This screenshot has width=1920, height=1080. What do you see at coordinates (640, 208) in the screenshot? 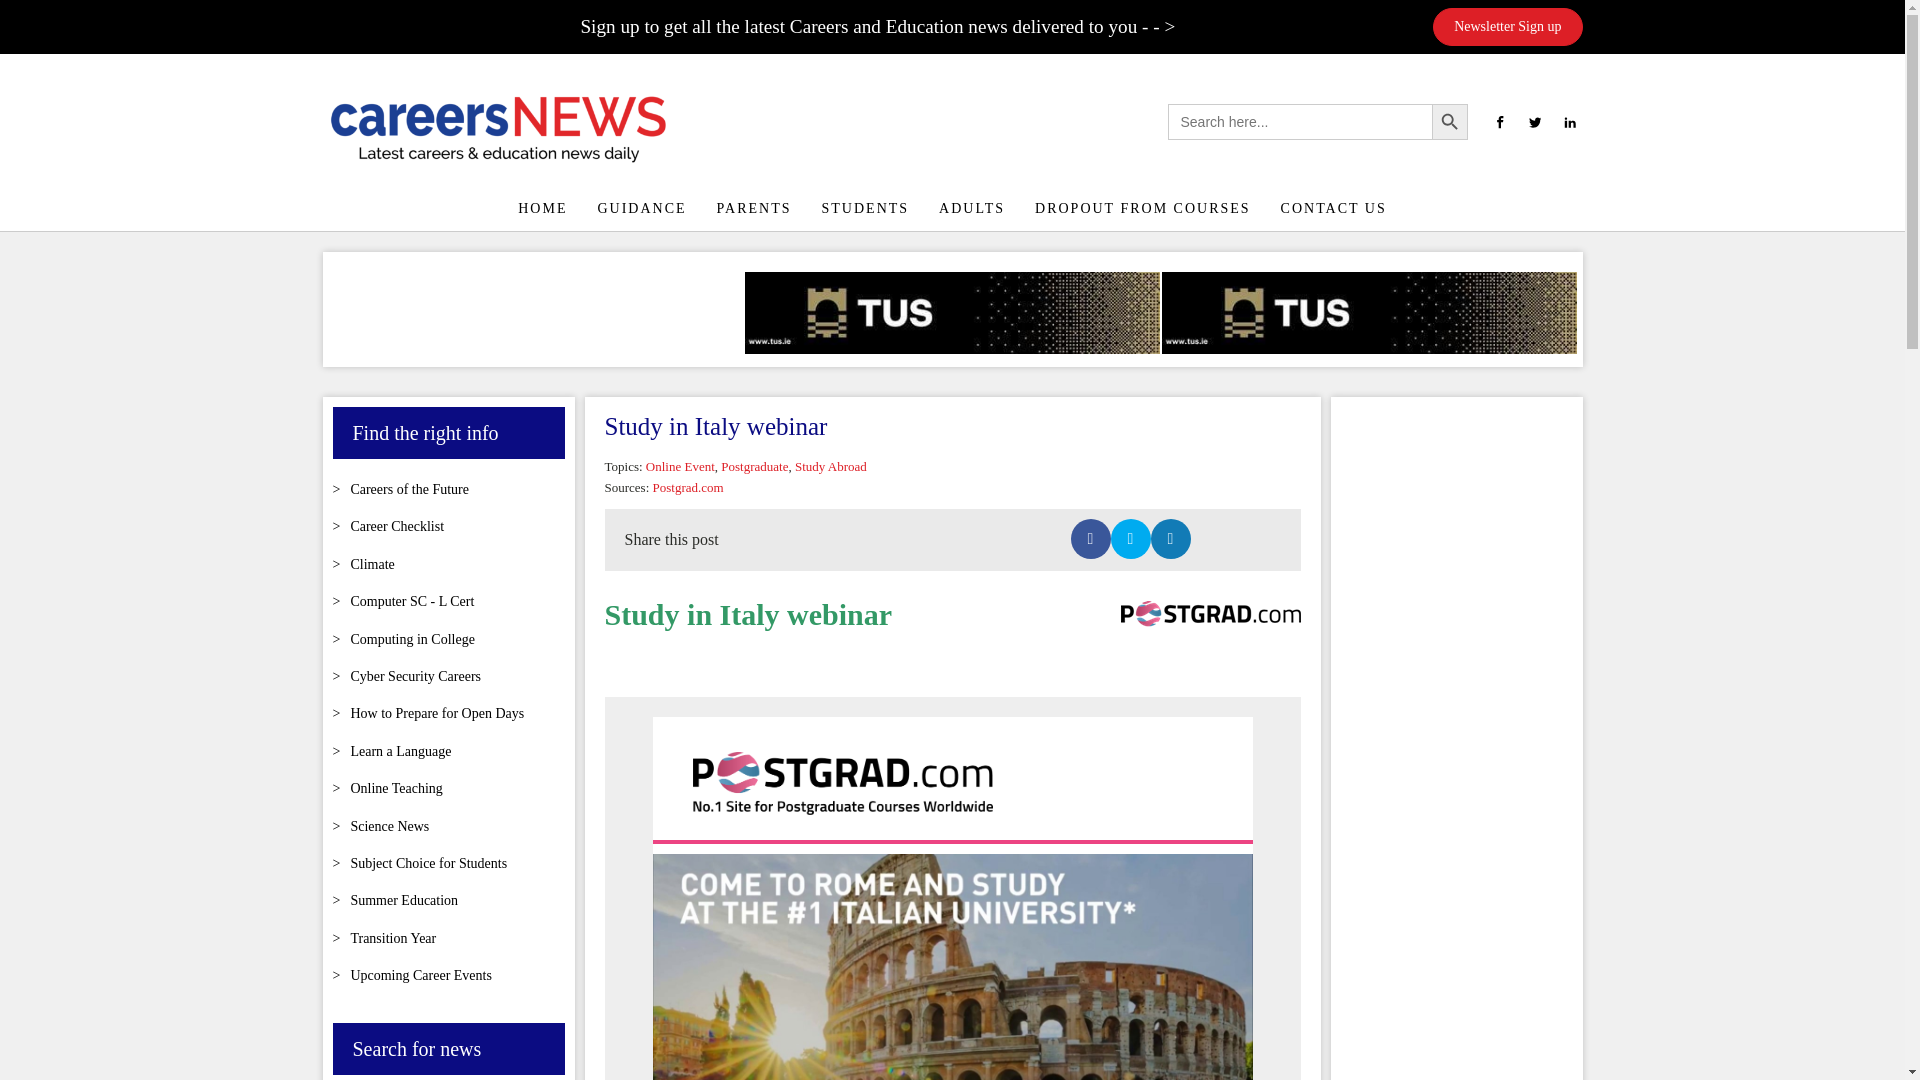
I see `GUIDANCE` at bounding box center [640, 208].